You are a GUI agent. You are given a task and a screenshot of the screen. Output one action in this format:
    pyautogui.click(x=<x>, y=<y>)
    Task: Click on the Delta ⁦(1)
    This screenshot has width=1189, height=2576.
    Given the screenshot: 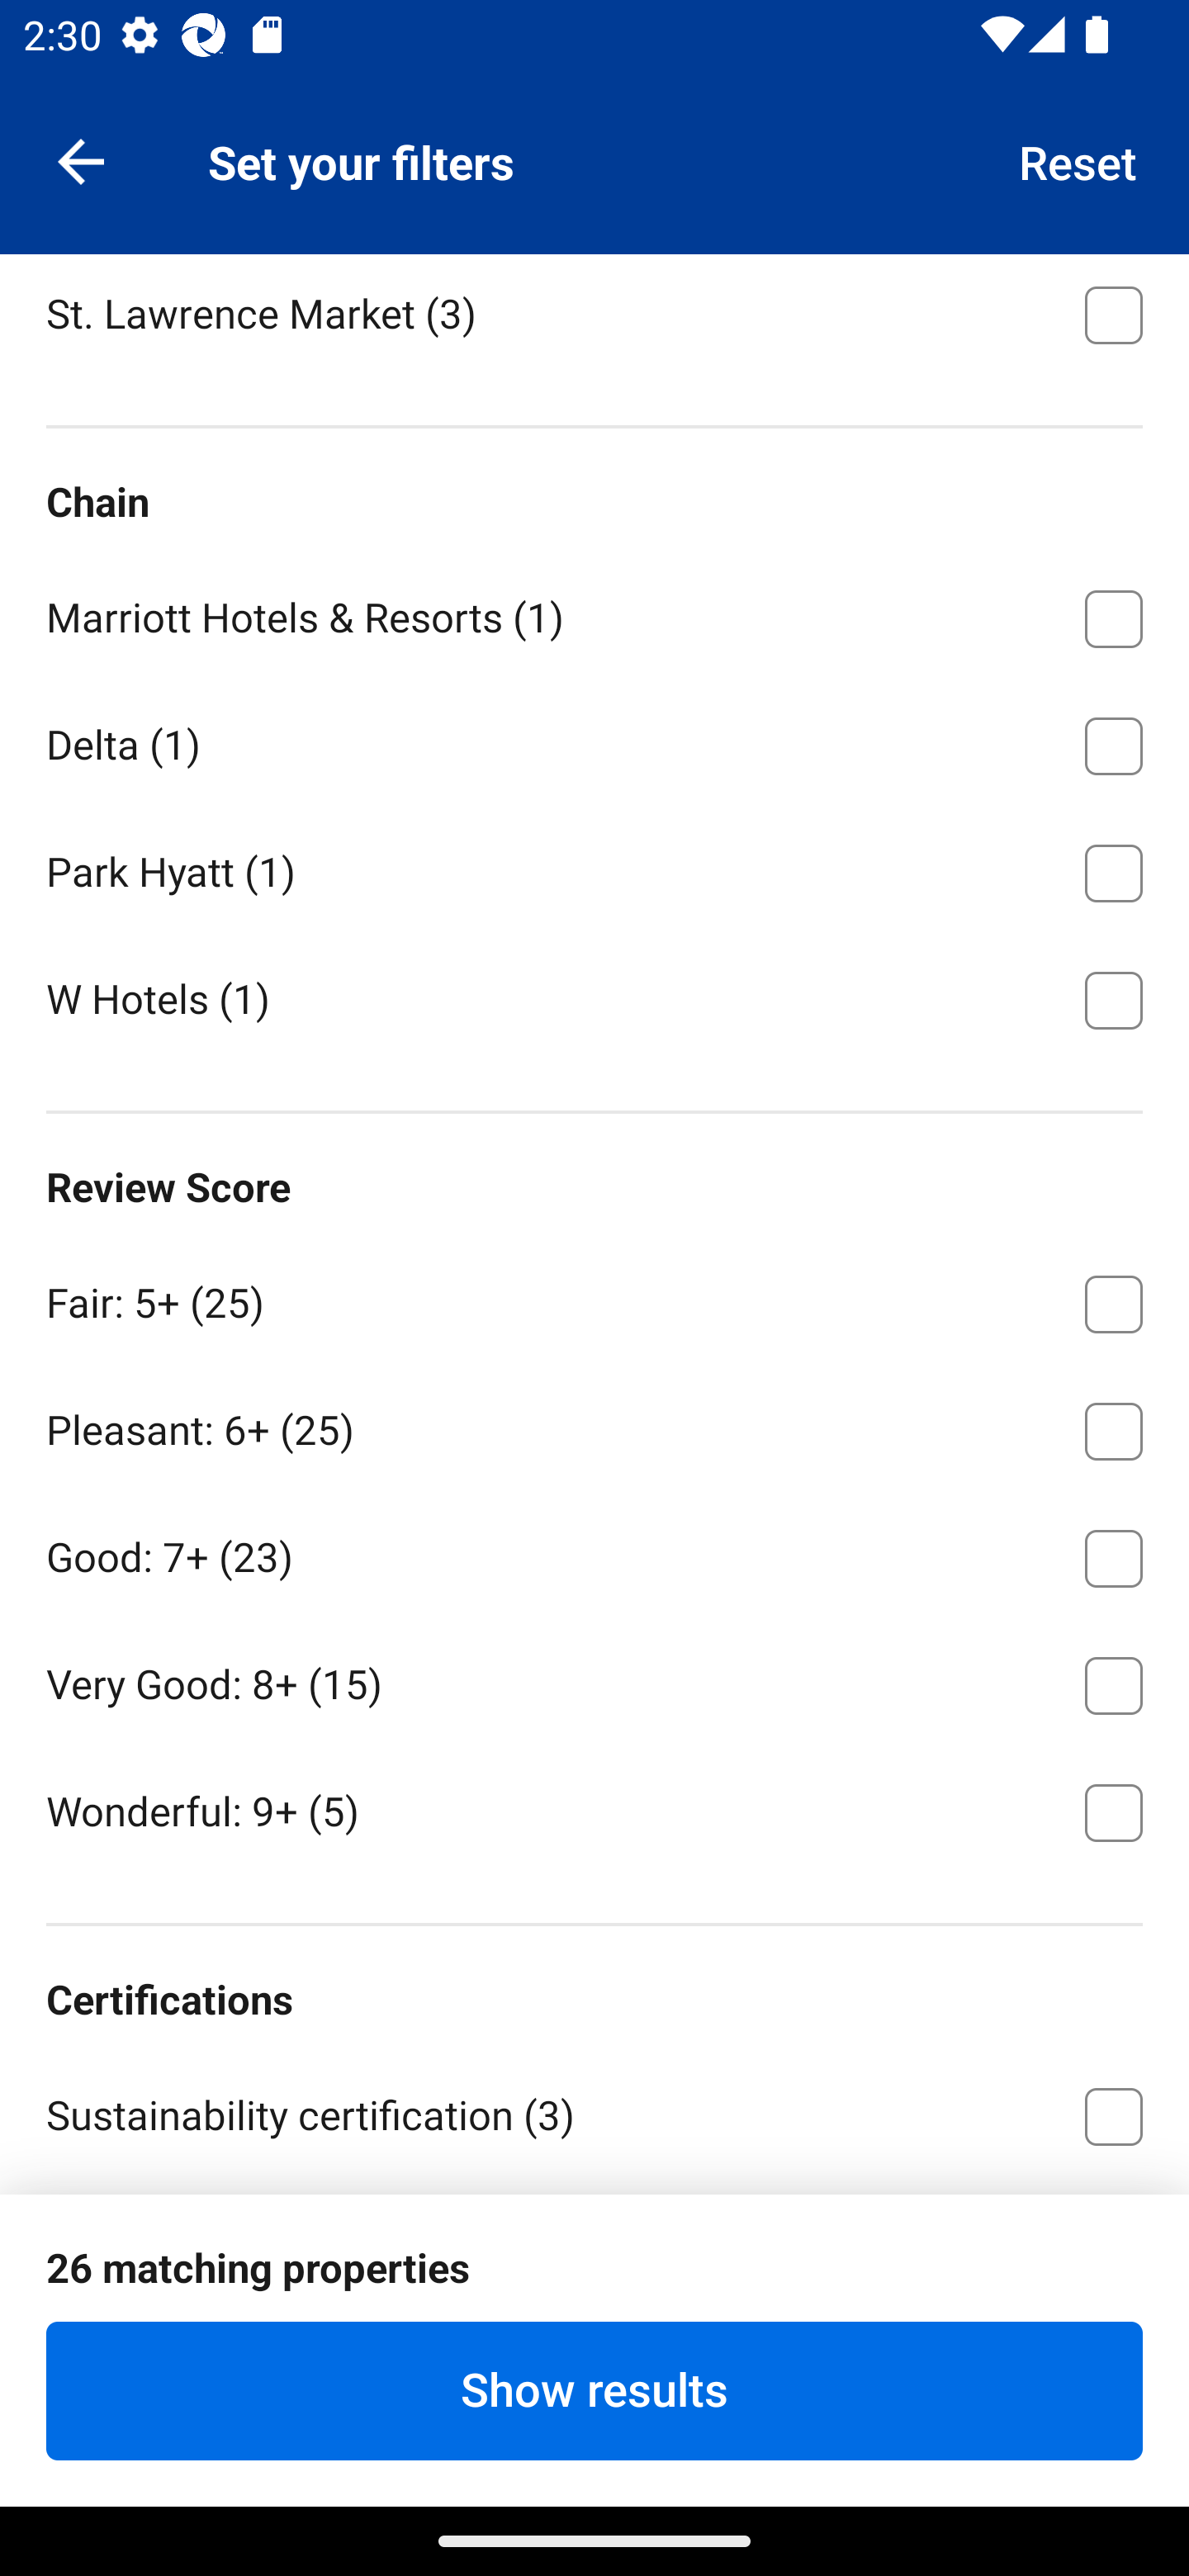 What is the action you would take?
    pyautogui.click(x=594, y=740)
    